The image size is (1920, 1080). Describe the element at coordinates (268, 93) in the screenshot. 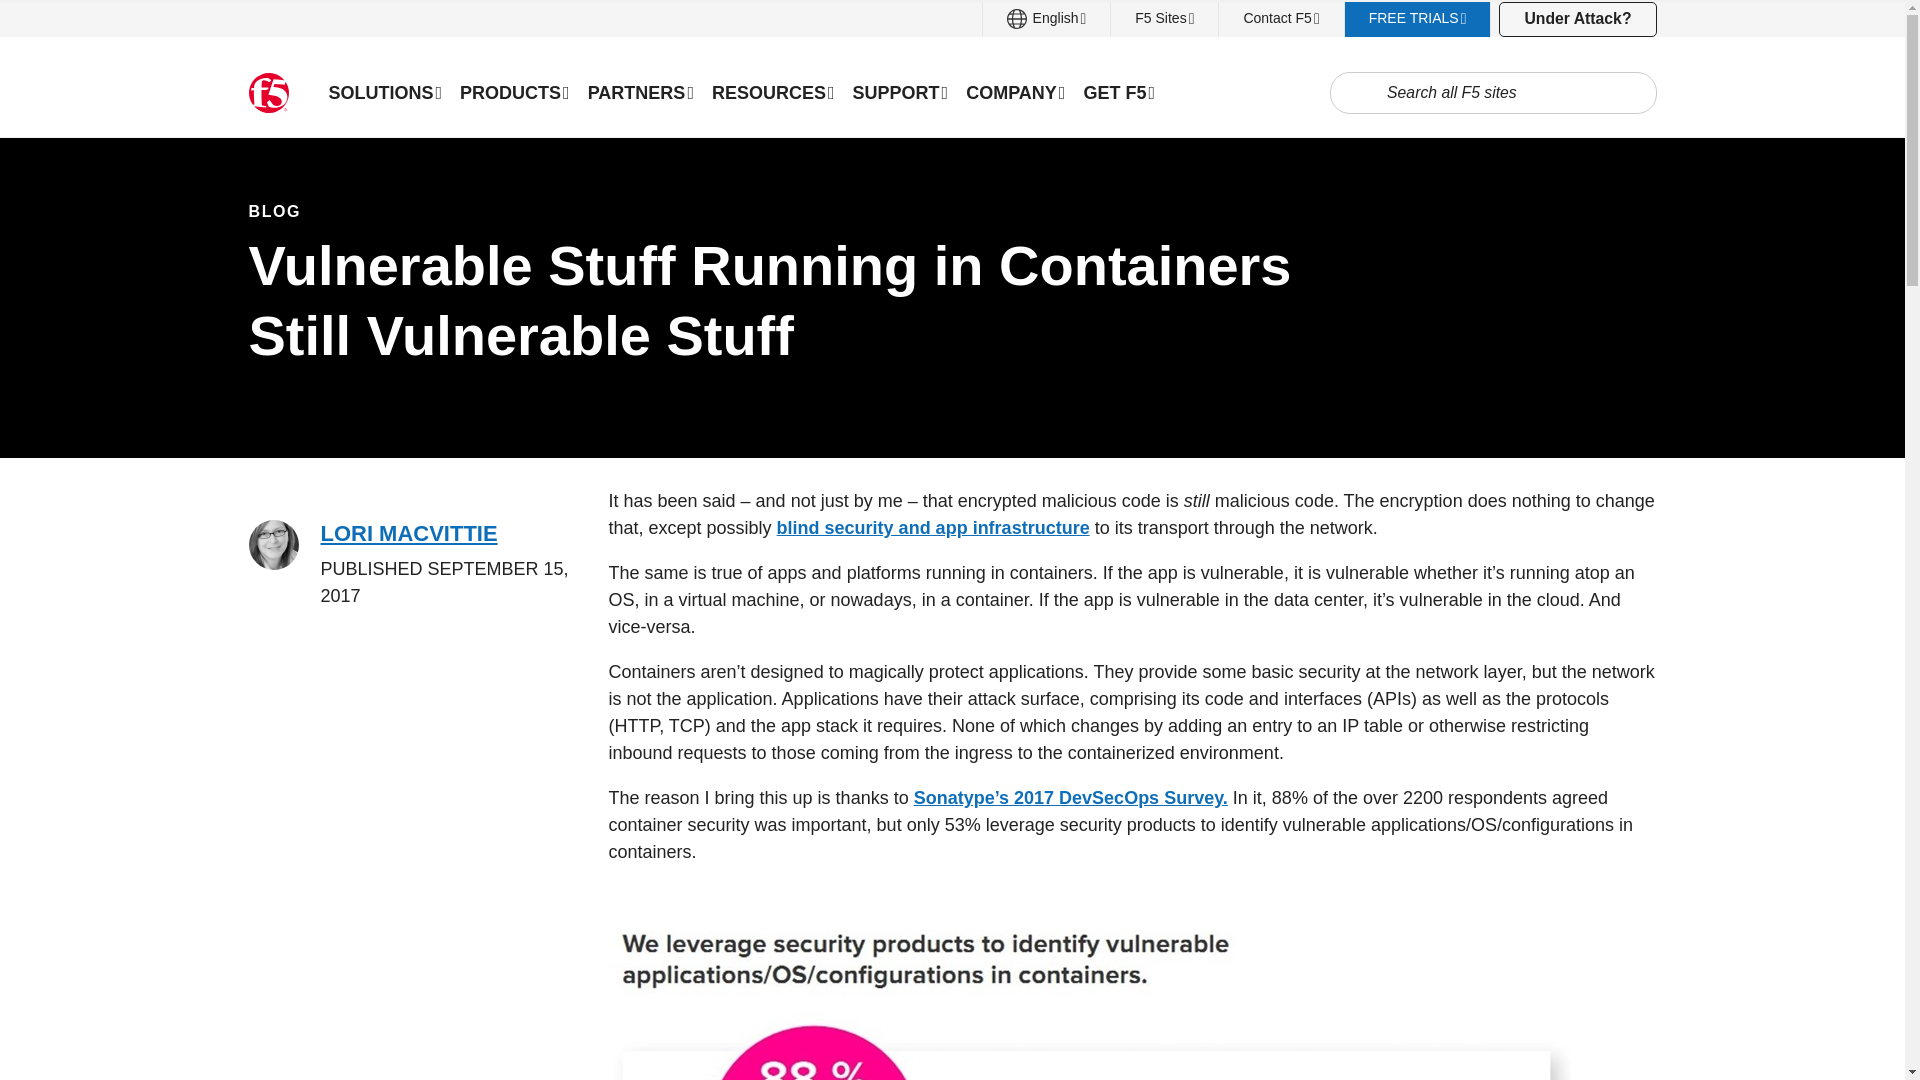

I see `F5` at that location.